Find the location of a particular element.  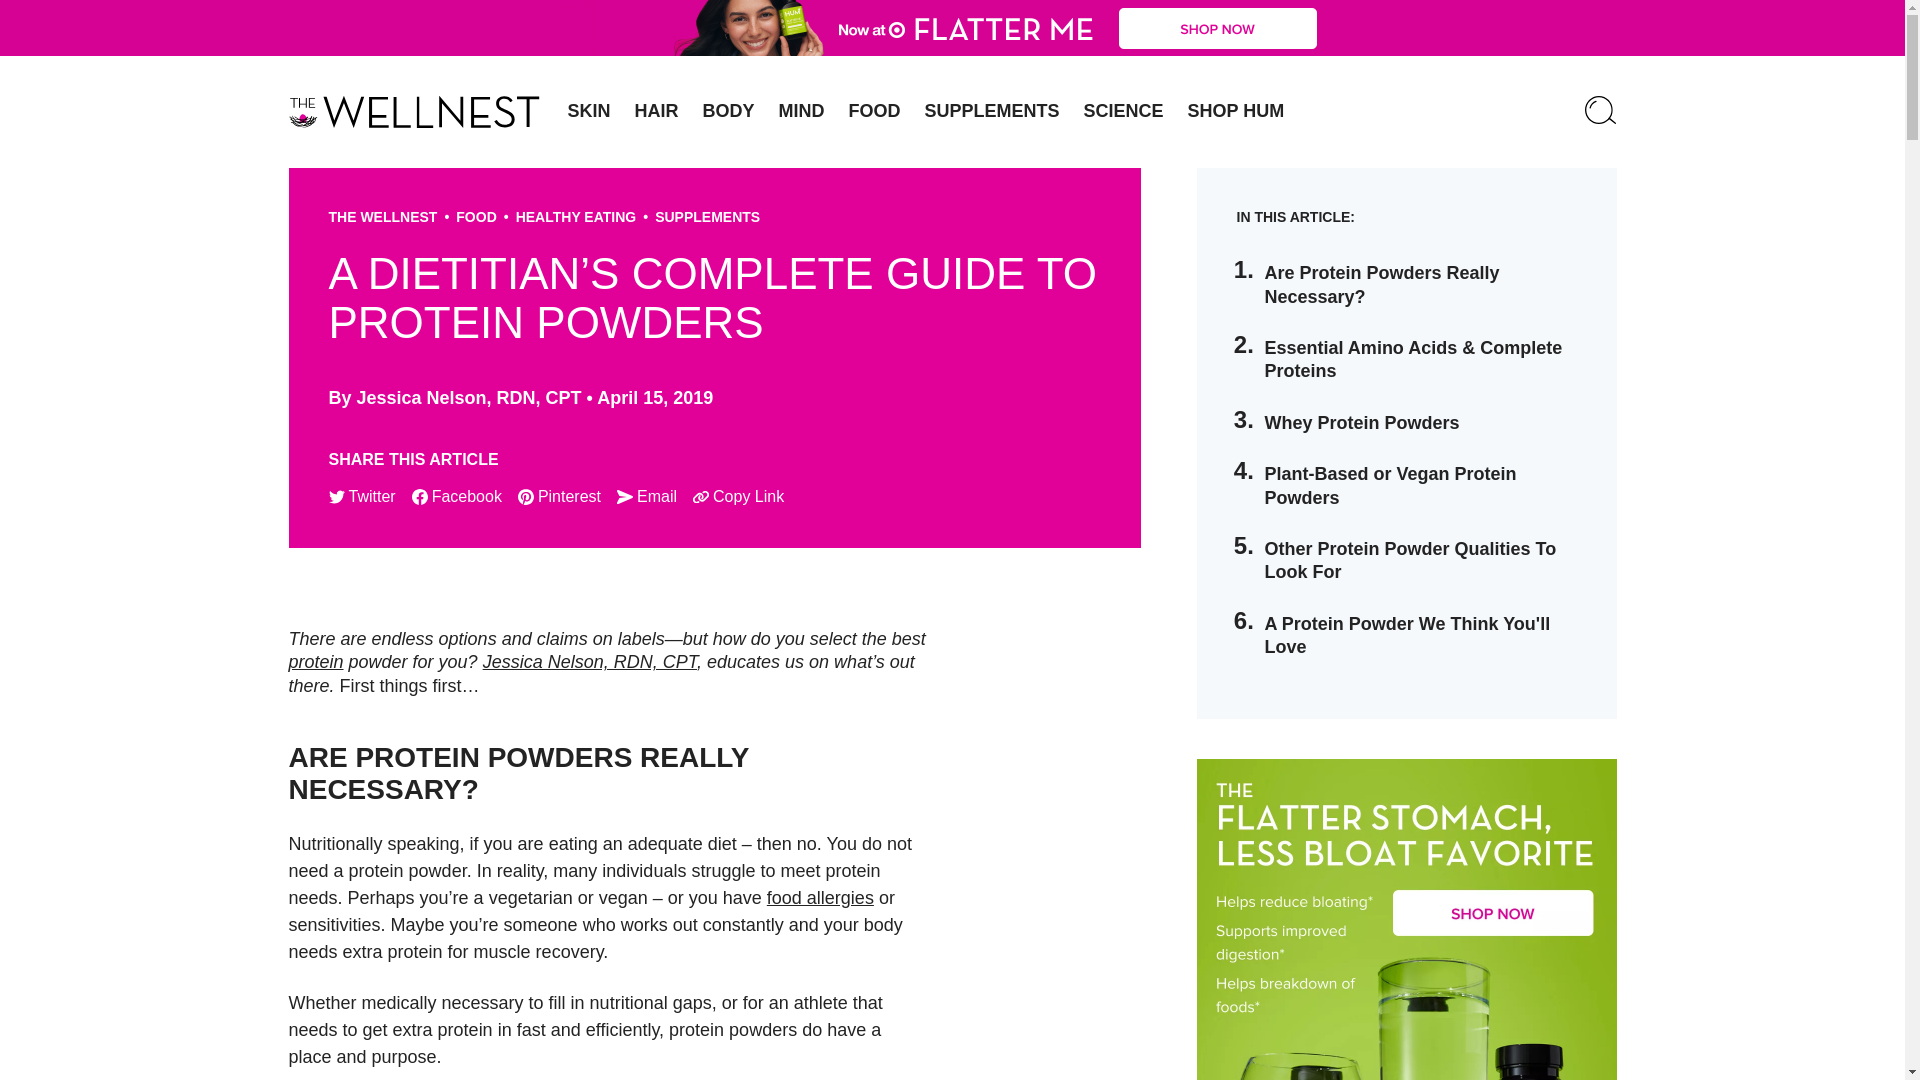

BODY is located at coordinates (728, 111).